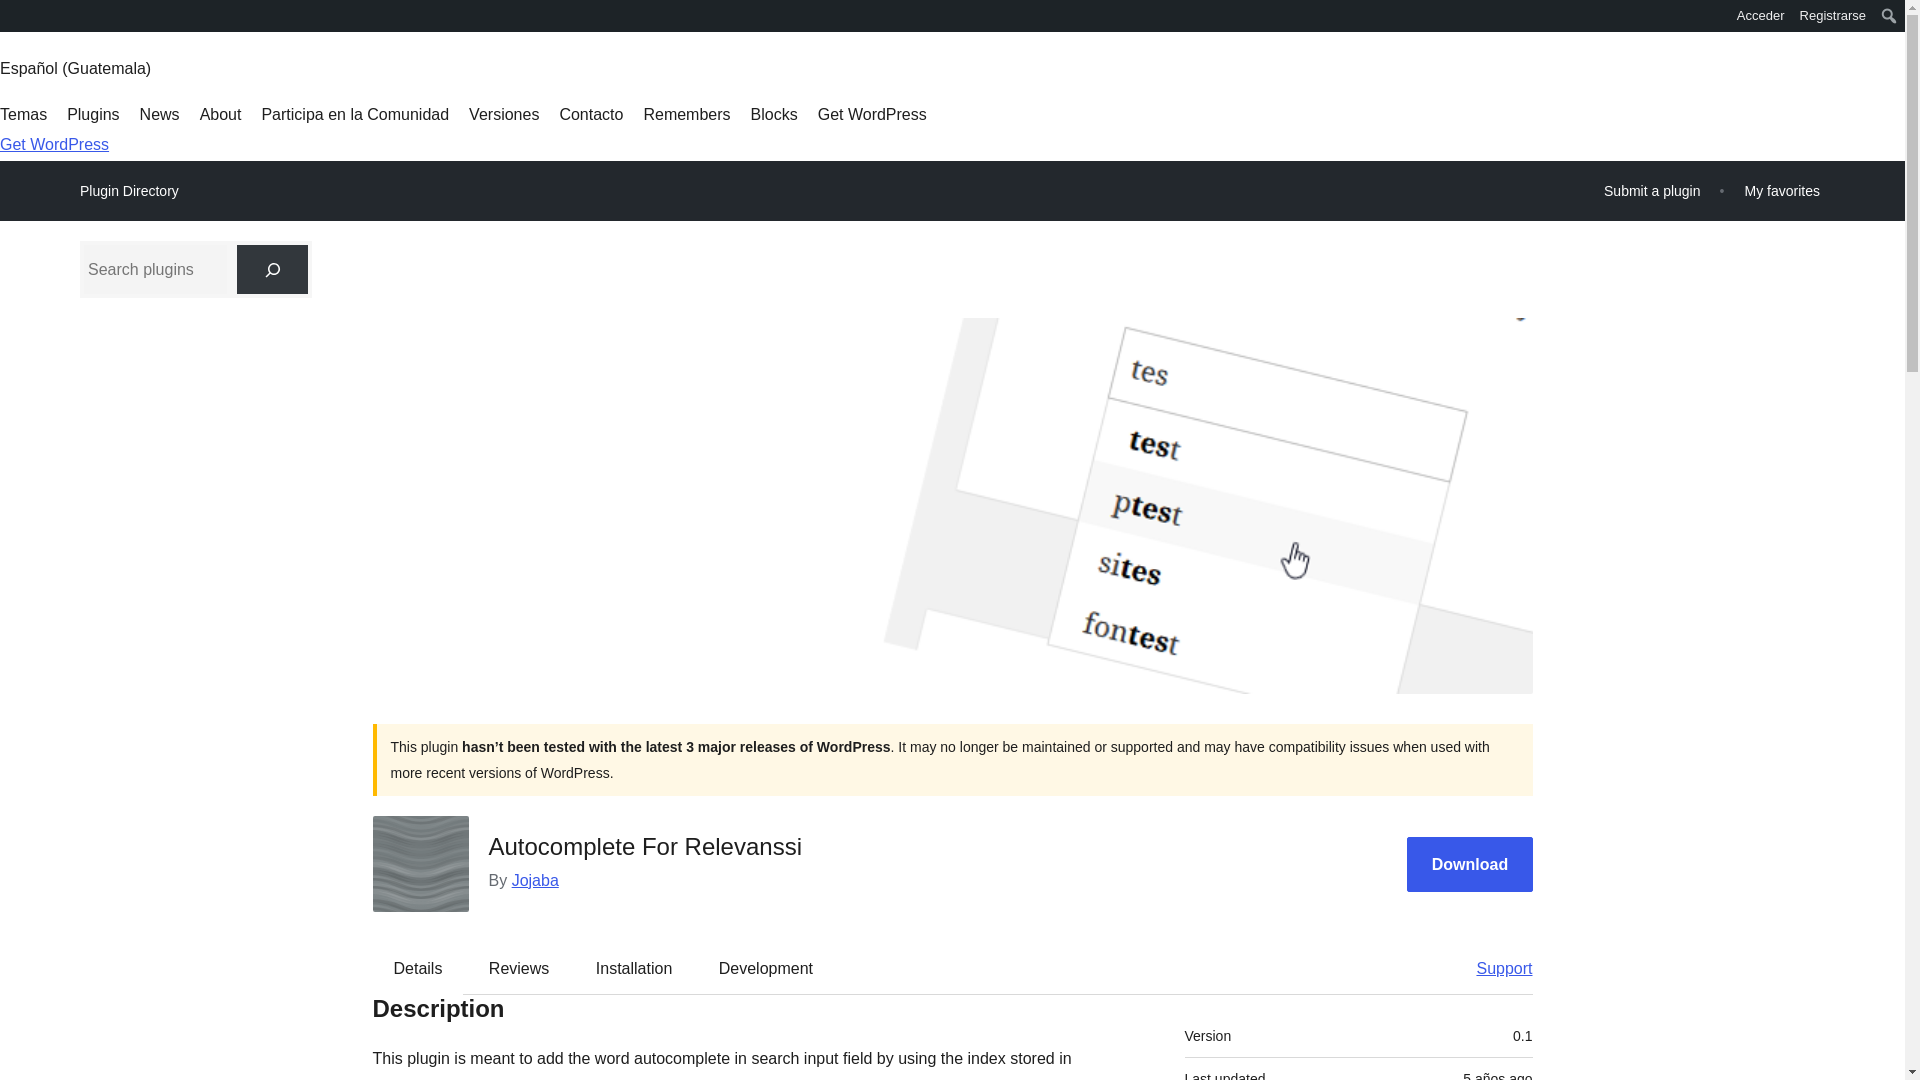  Describe the element at coordinates (160, 114) in the screenshot. I see `News` at that location.